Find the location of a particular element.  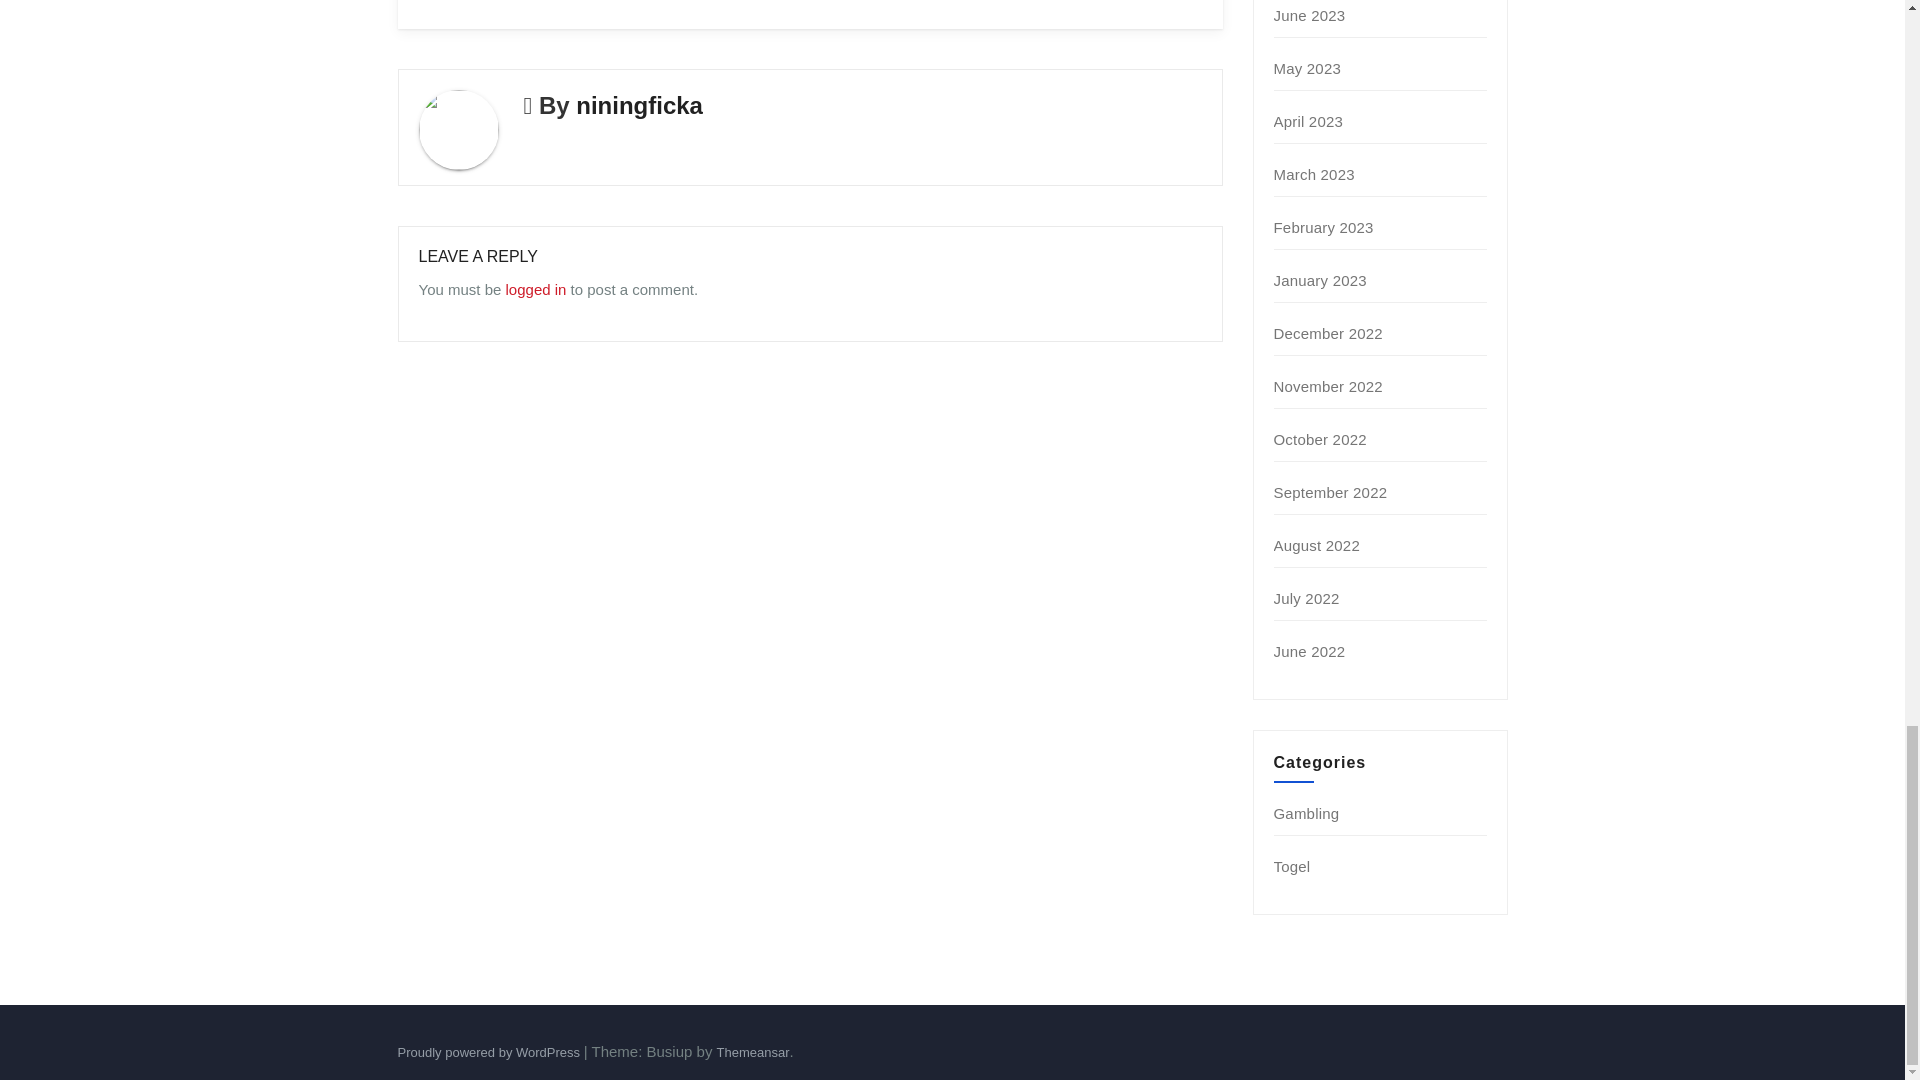

June 2023 is located at coordinates (1310, 14).